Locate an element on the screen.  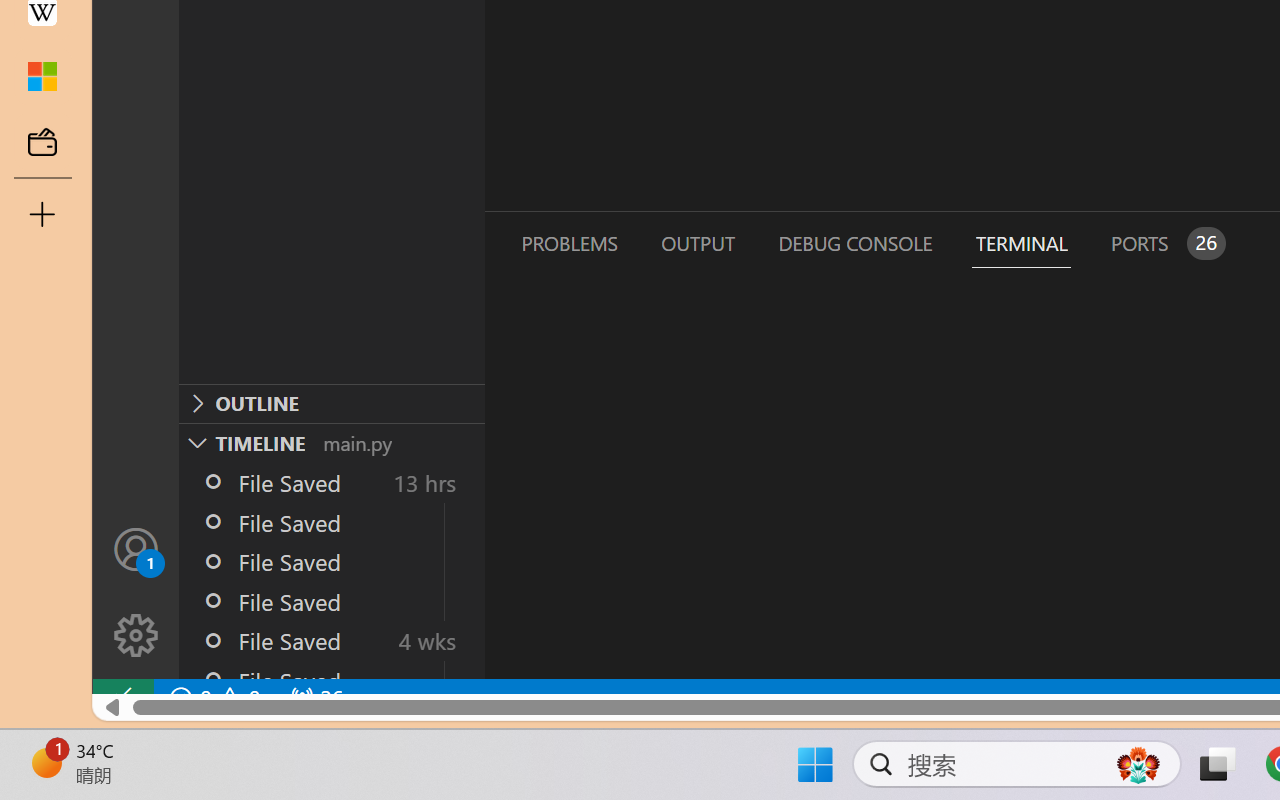
Terminal (Ctrl+`) is located at coordinates (1021, 243).